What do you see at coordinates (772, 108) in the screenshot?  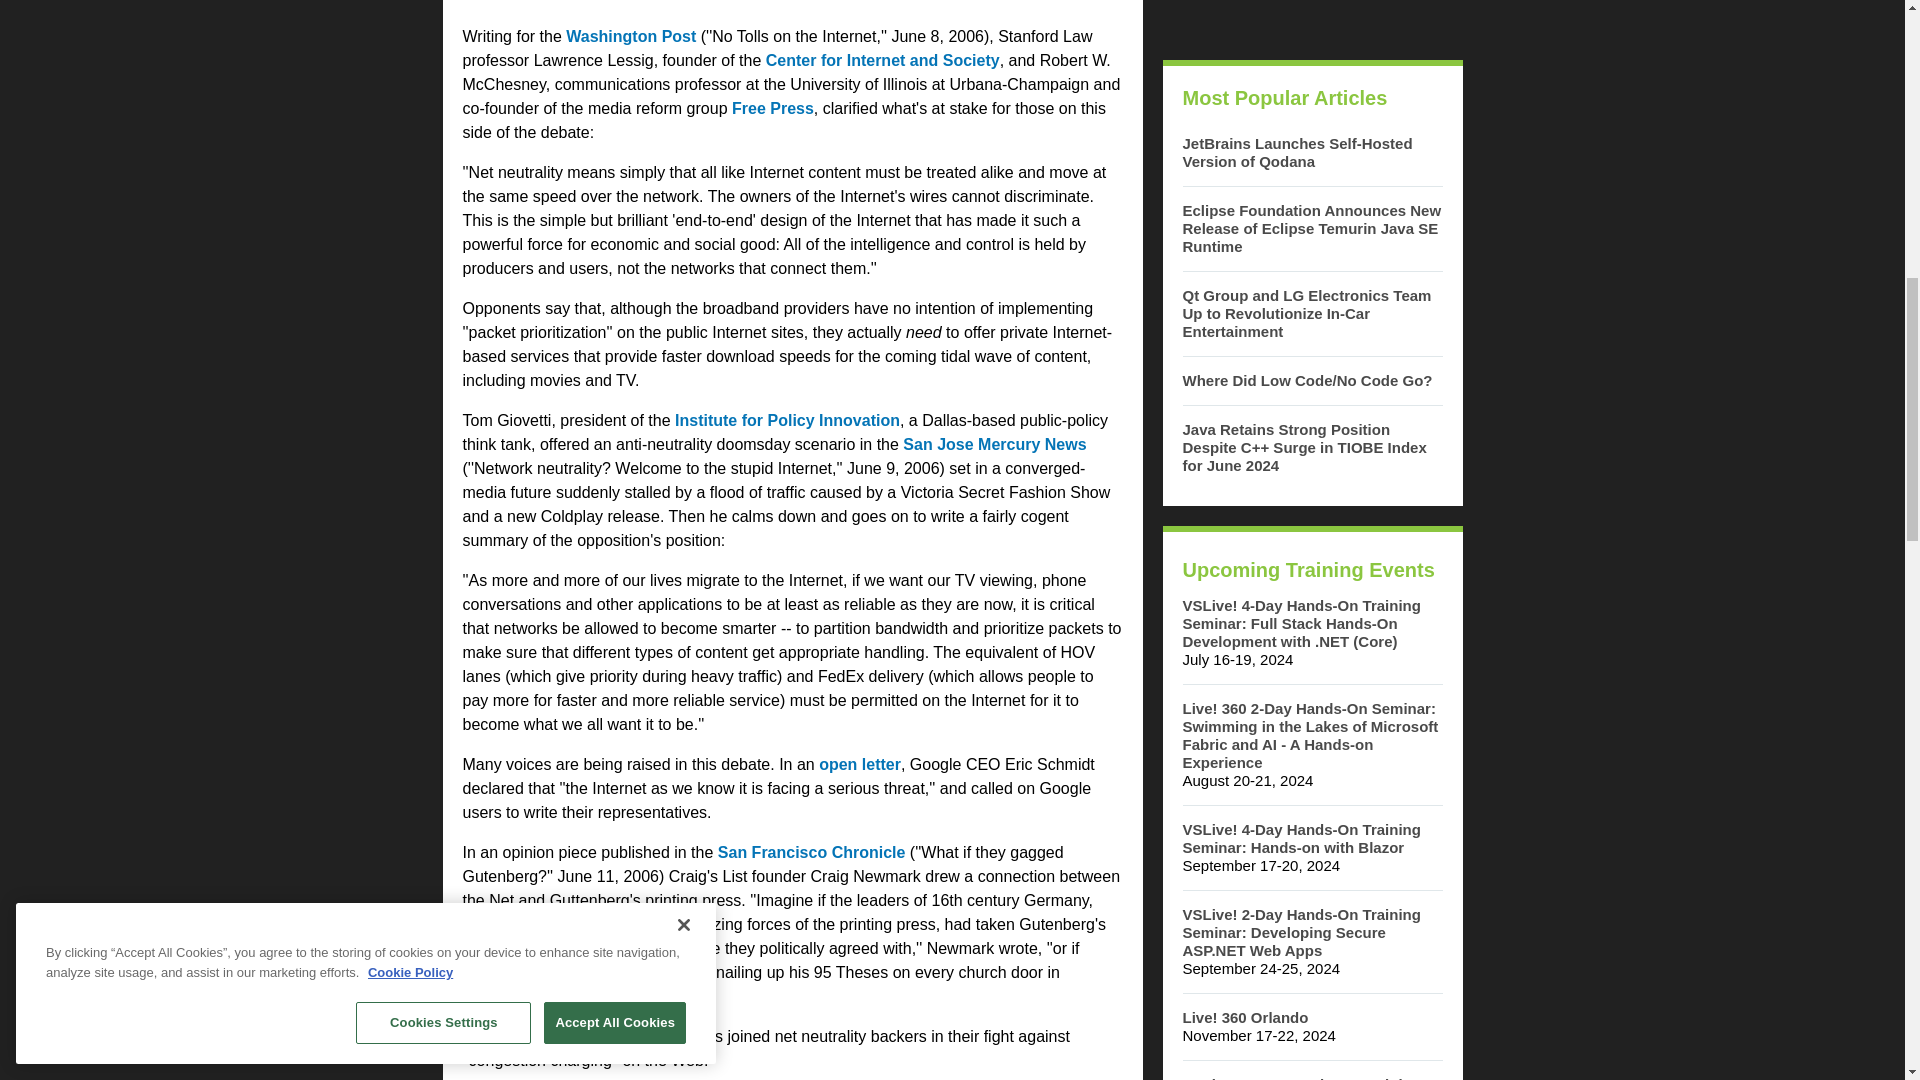 I see `Free Press` at bounding box center [772, 108].